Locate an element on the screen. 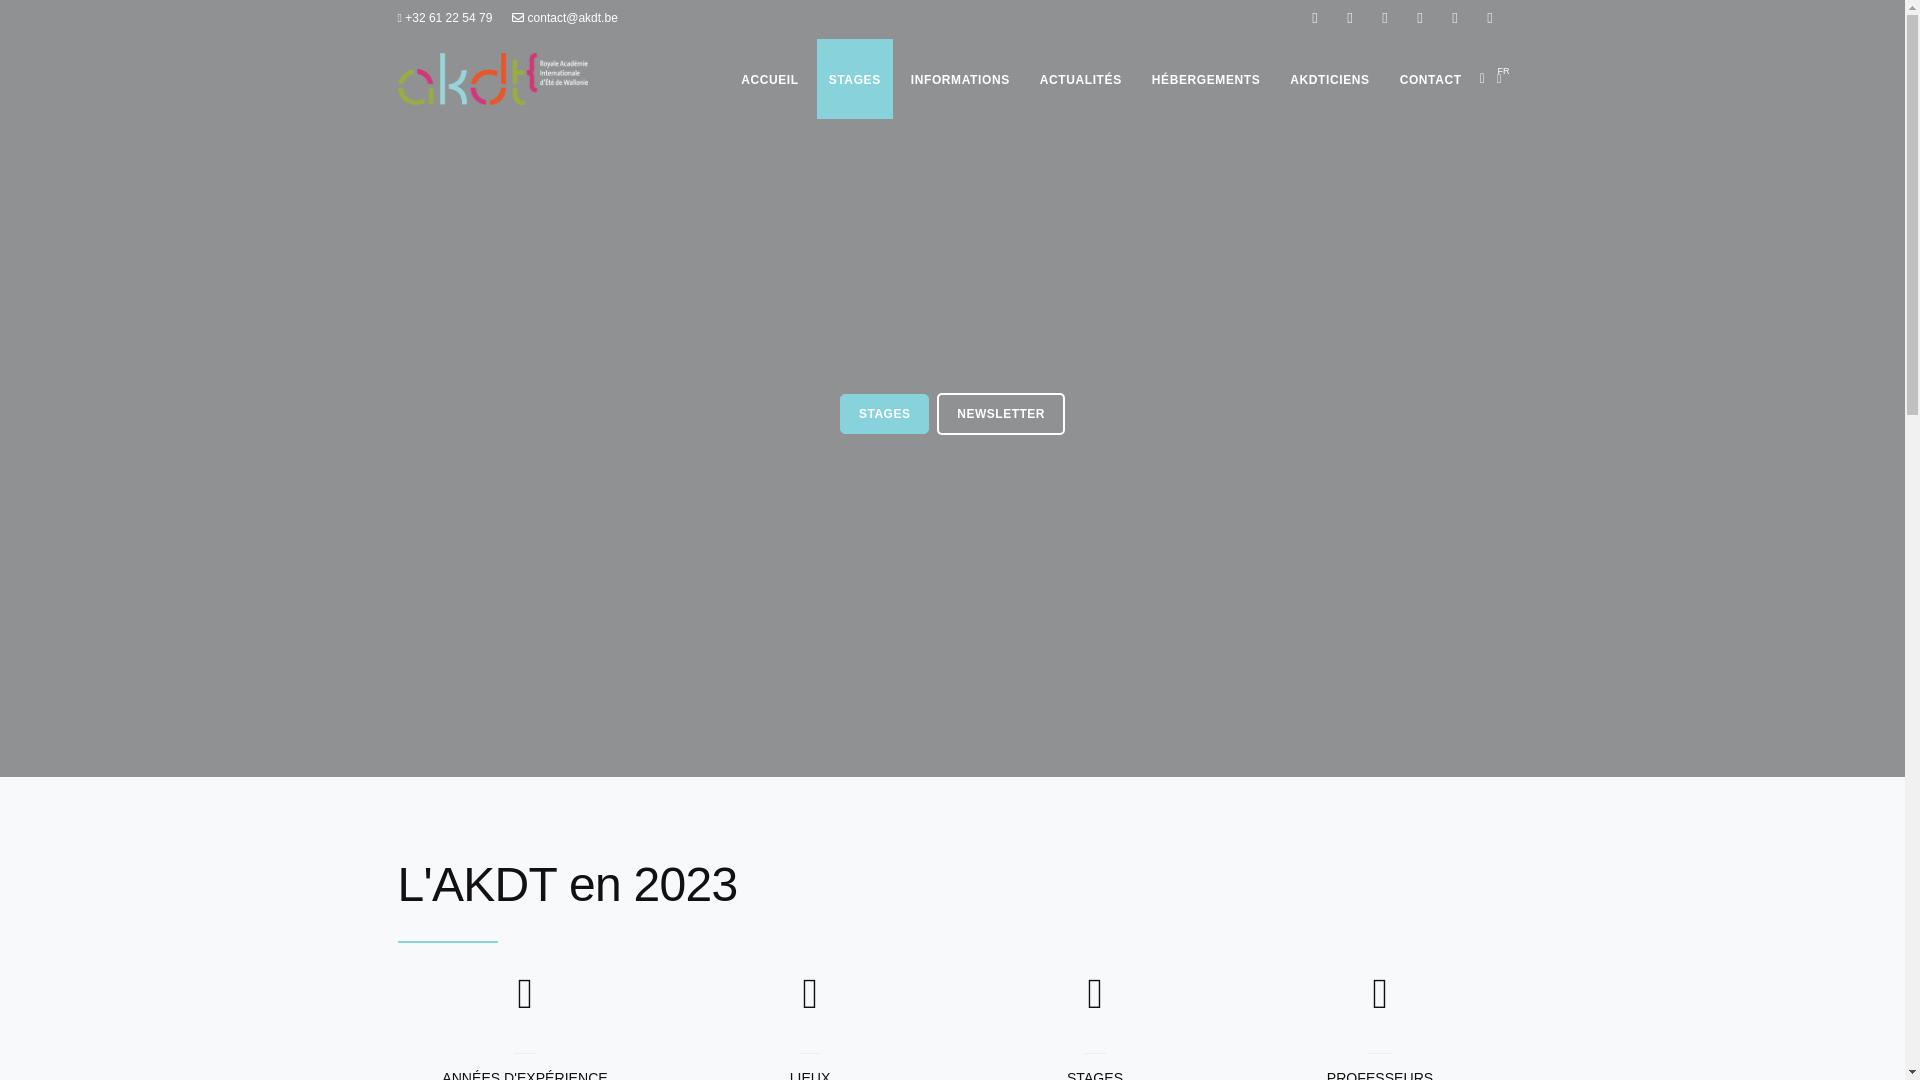 The image size is (1920, 1080). AKDTICIENS is located at coordinates (1330, 80).